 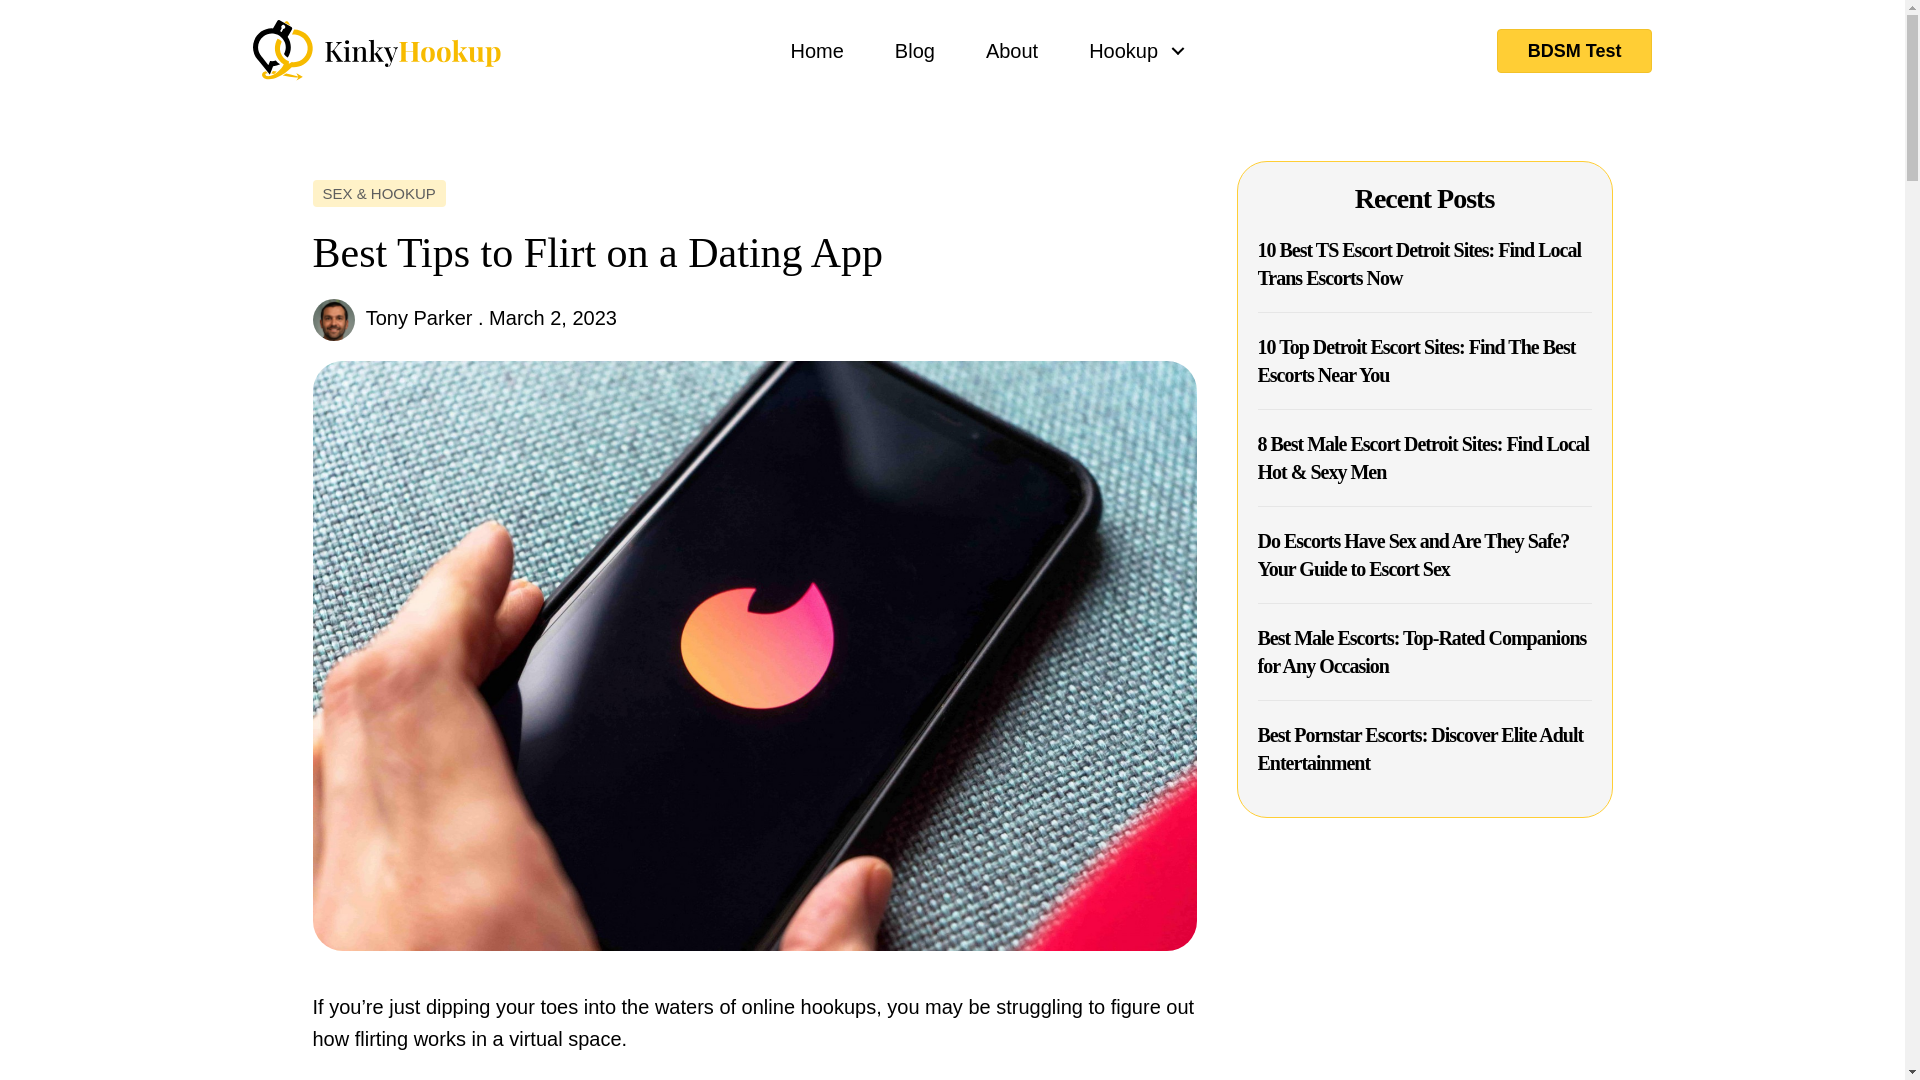 I want to click on Hookup, so click(x=1130, y=50).